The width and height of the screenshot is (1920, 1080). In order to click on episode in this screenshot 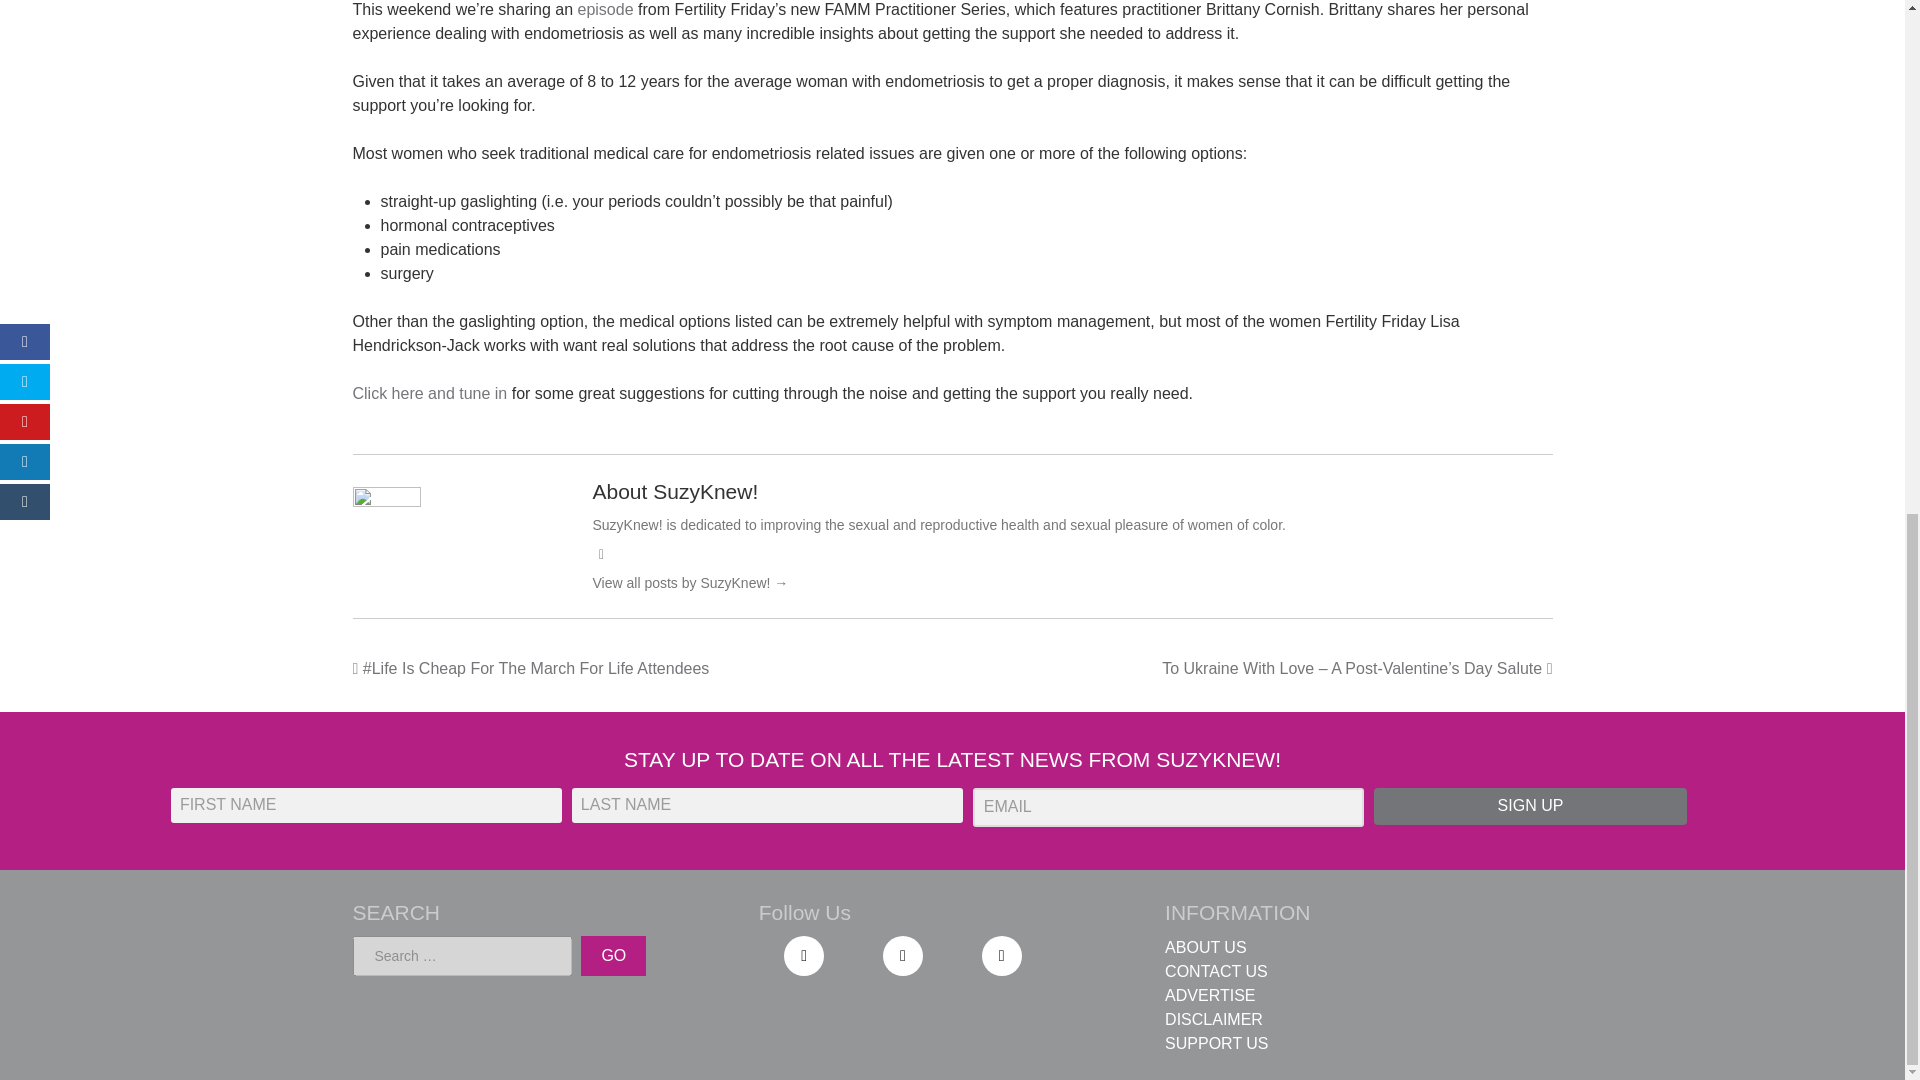, I will do `click(605, 10)`.